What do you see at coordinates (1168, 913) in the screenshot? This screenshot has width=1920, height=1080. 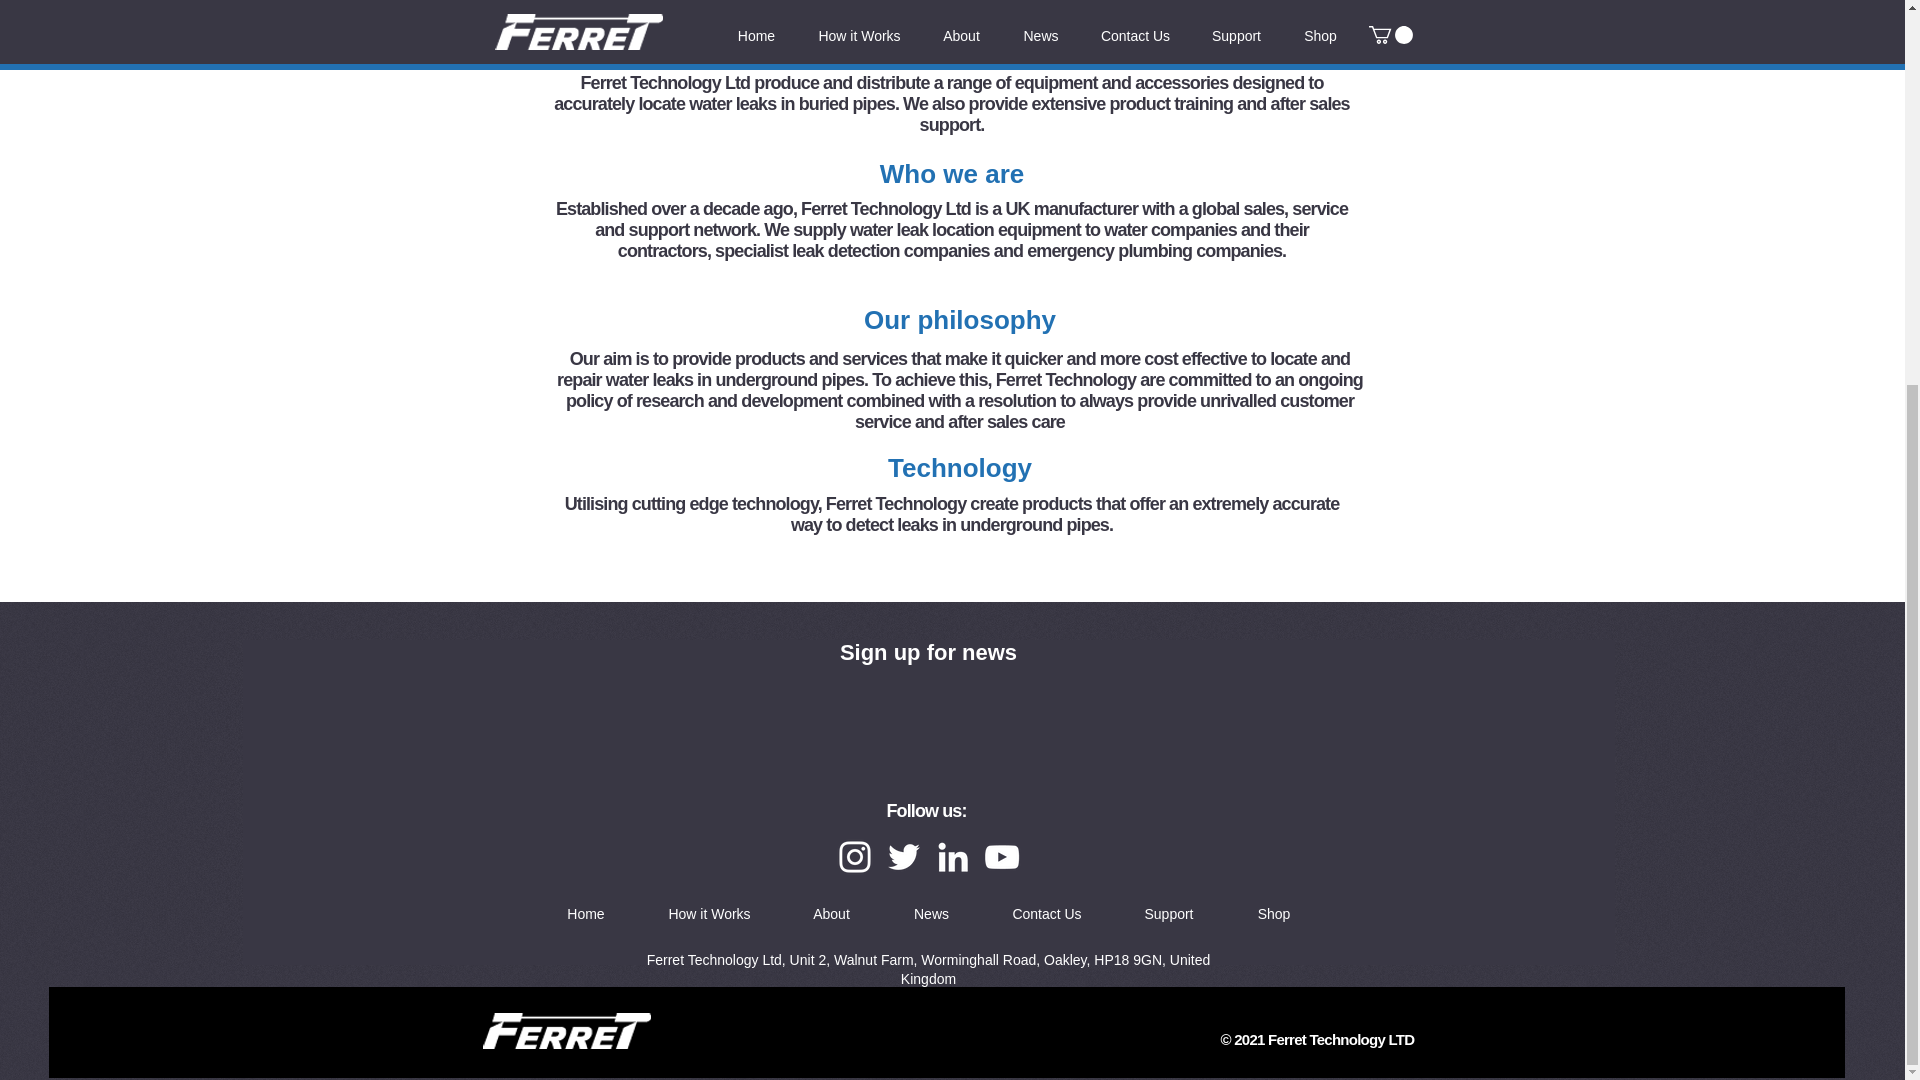 I see `Support` at bounding box center [1168, 913].